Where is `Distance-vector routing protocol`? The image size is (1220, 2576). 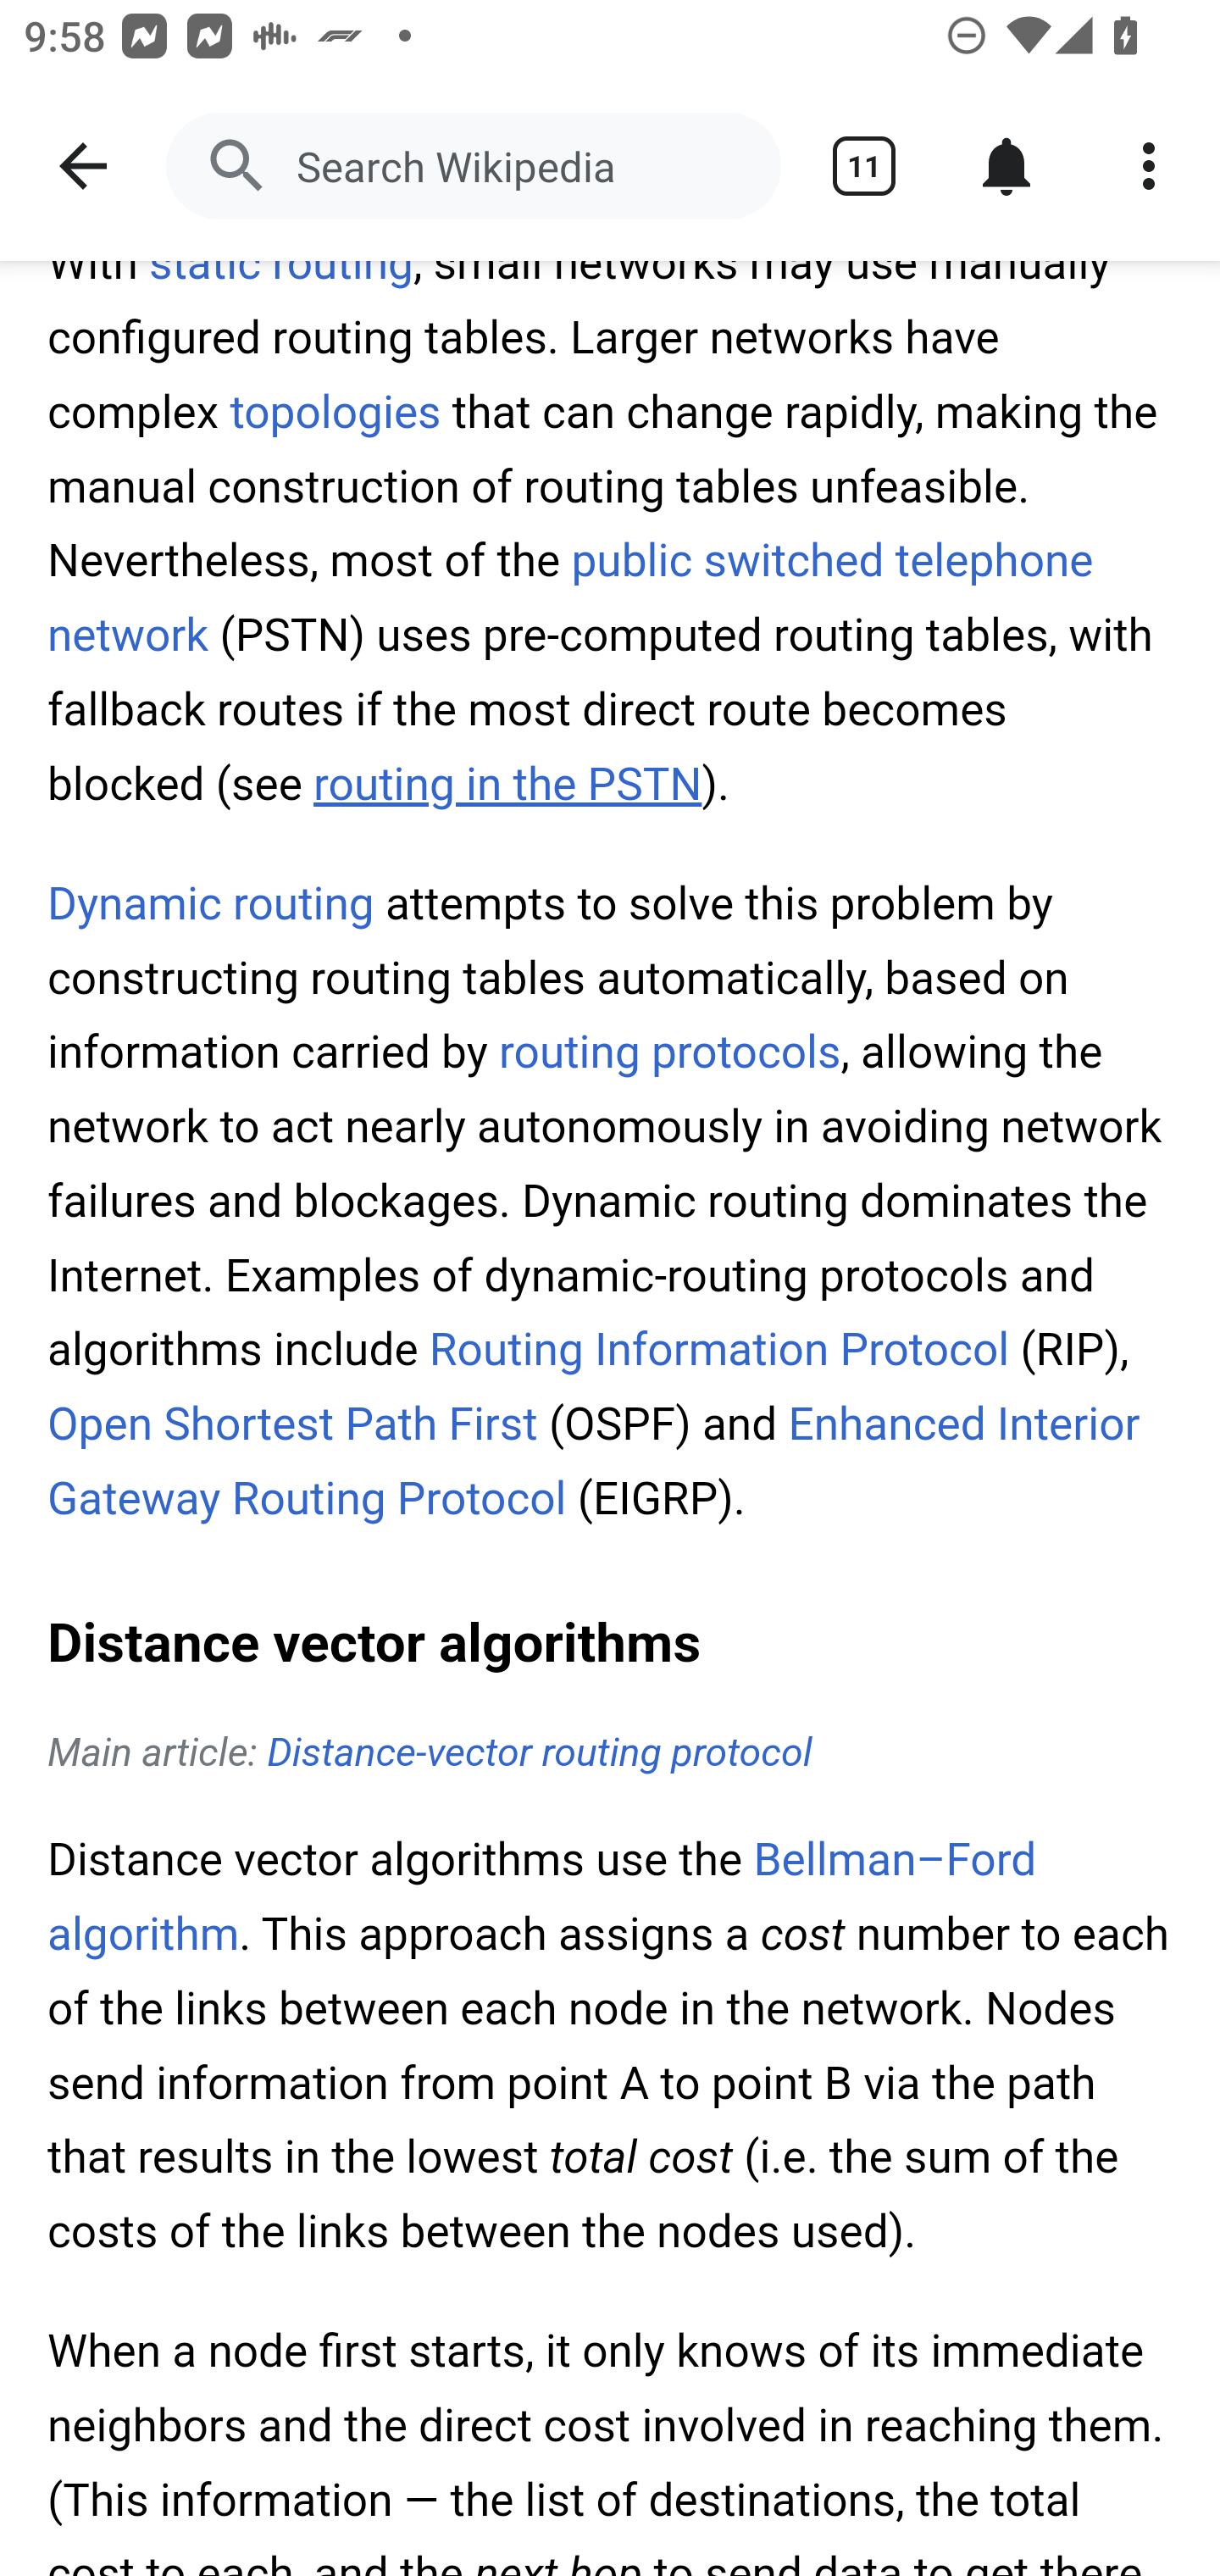
Distance-vector routing protocol is located at coordinates (540, 1755).